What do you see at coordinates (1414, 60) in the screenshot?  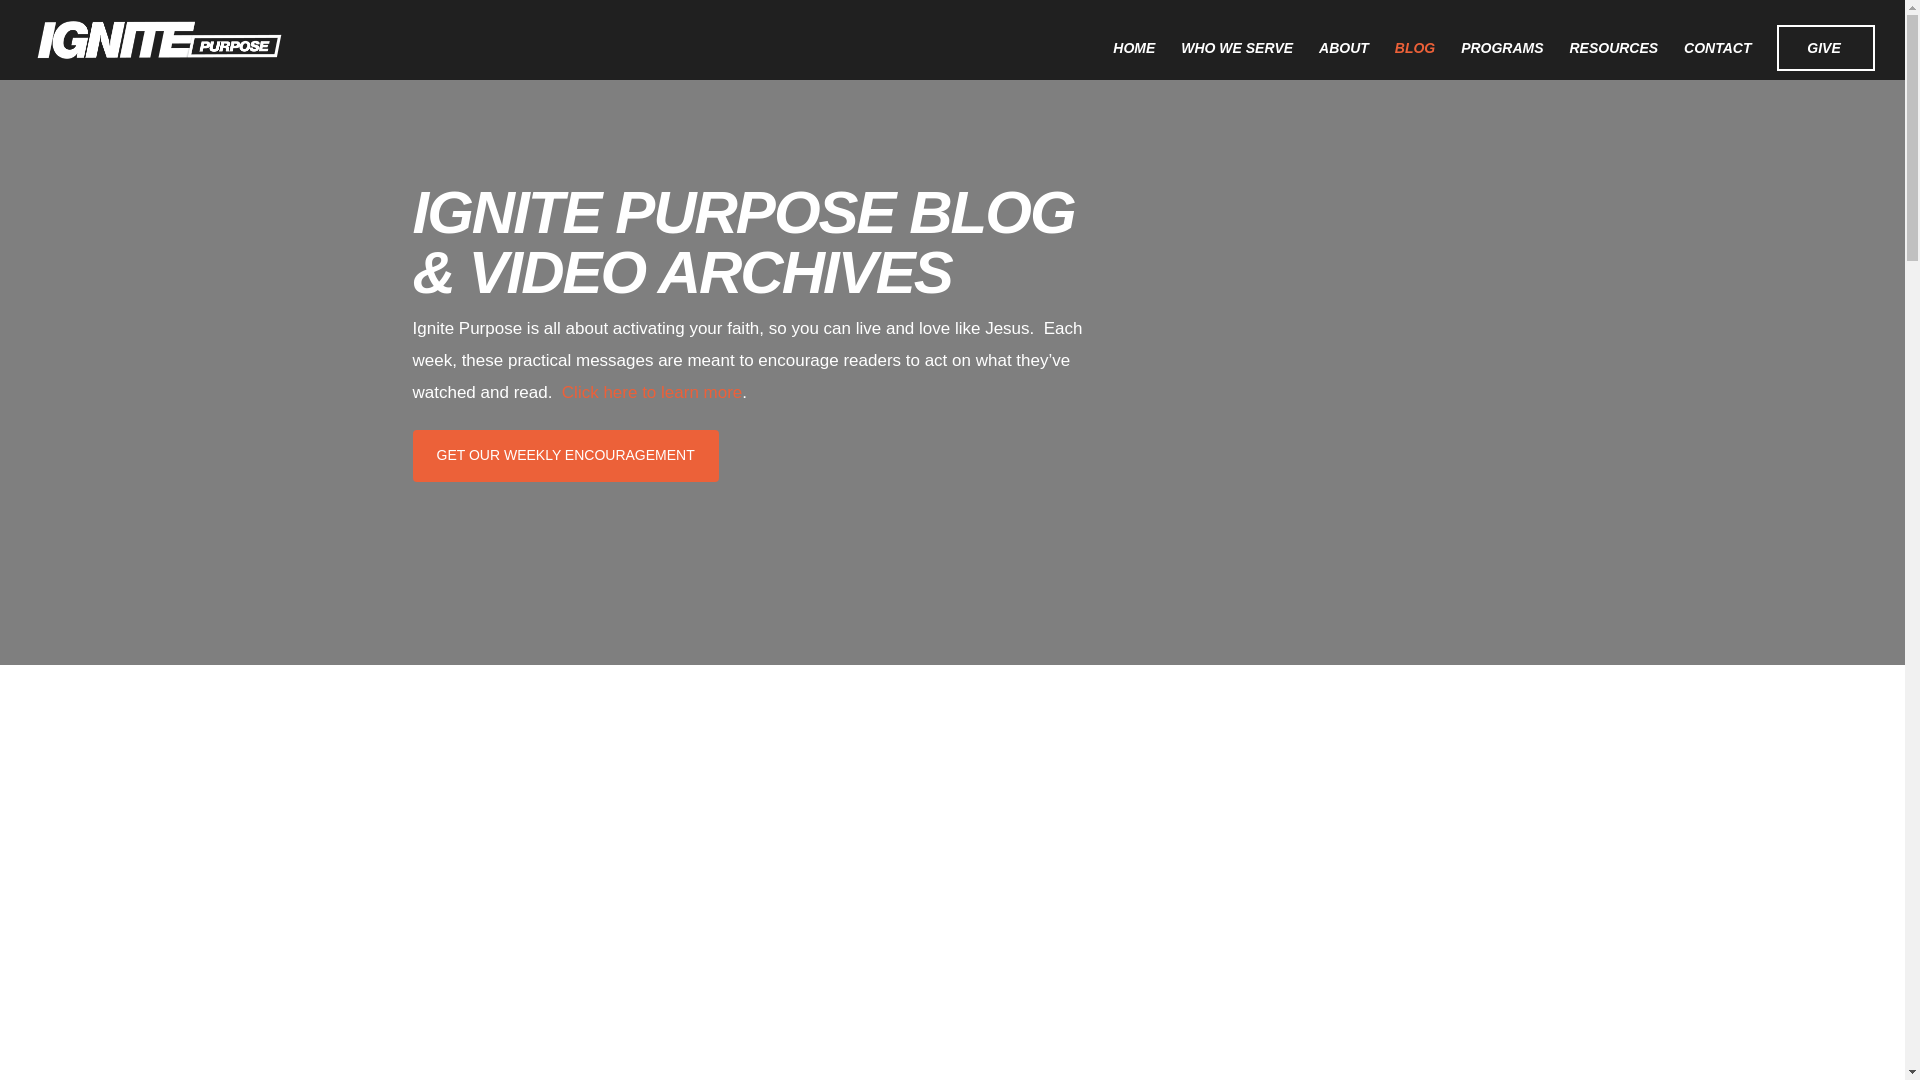 I see `BLOG` at bounding box center [1414, 60].